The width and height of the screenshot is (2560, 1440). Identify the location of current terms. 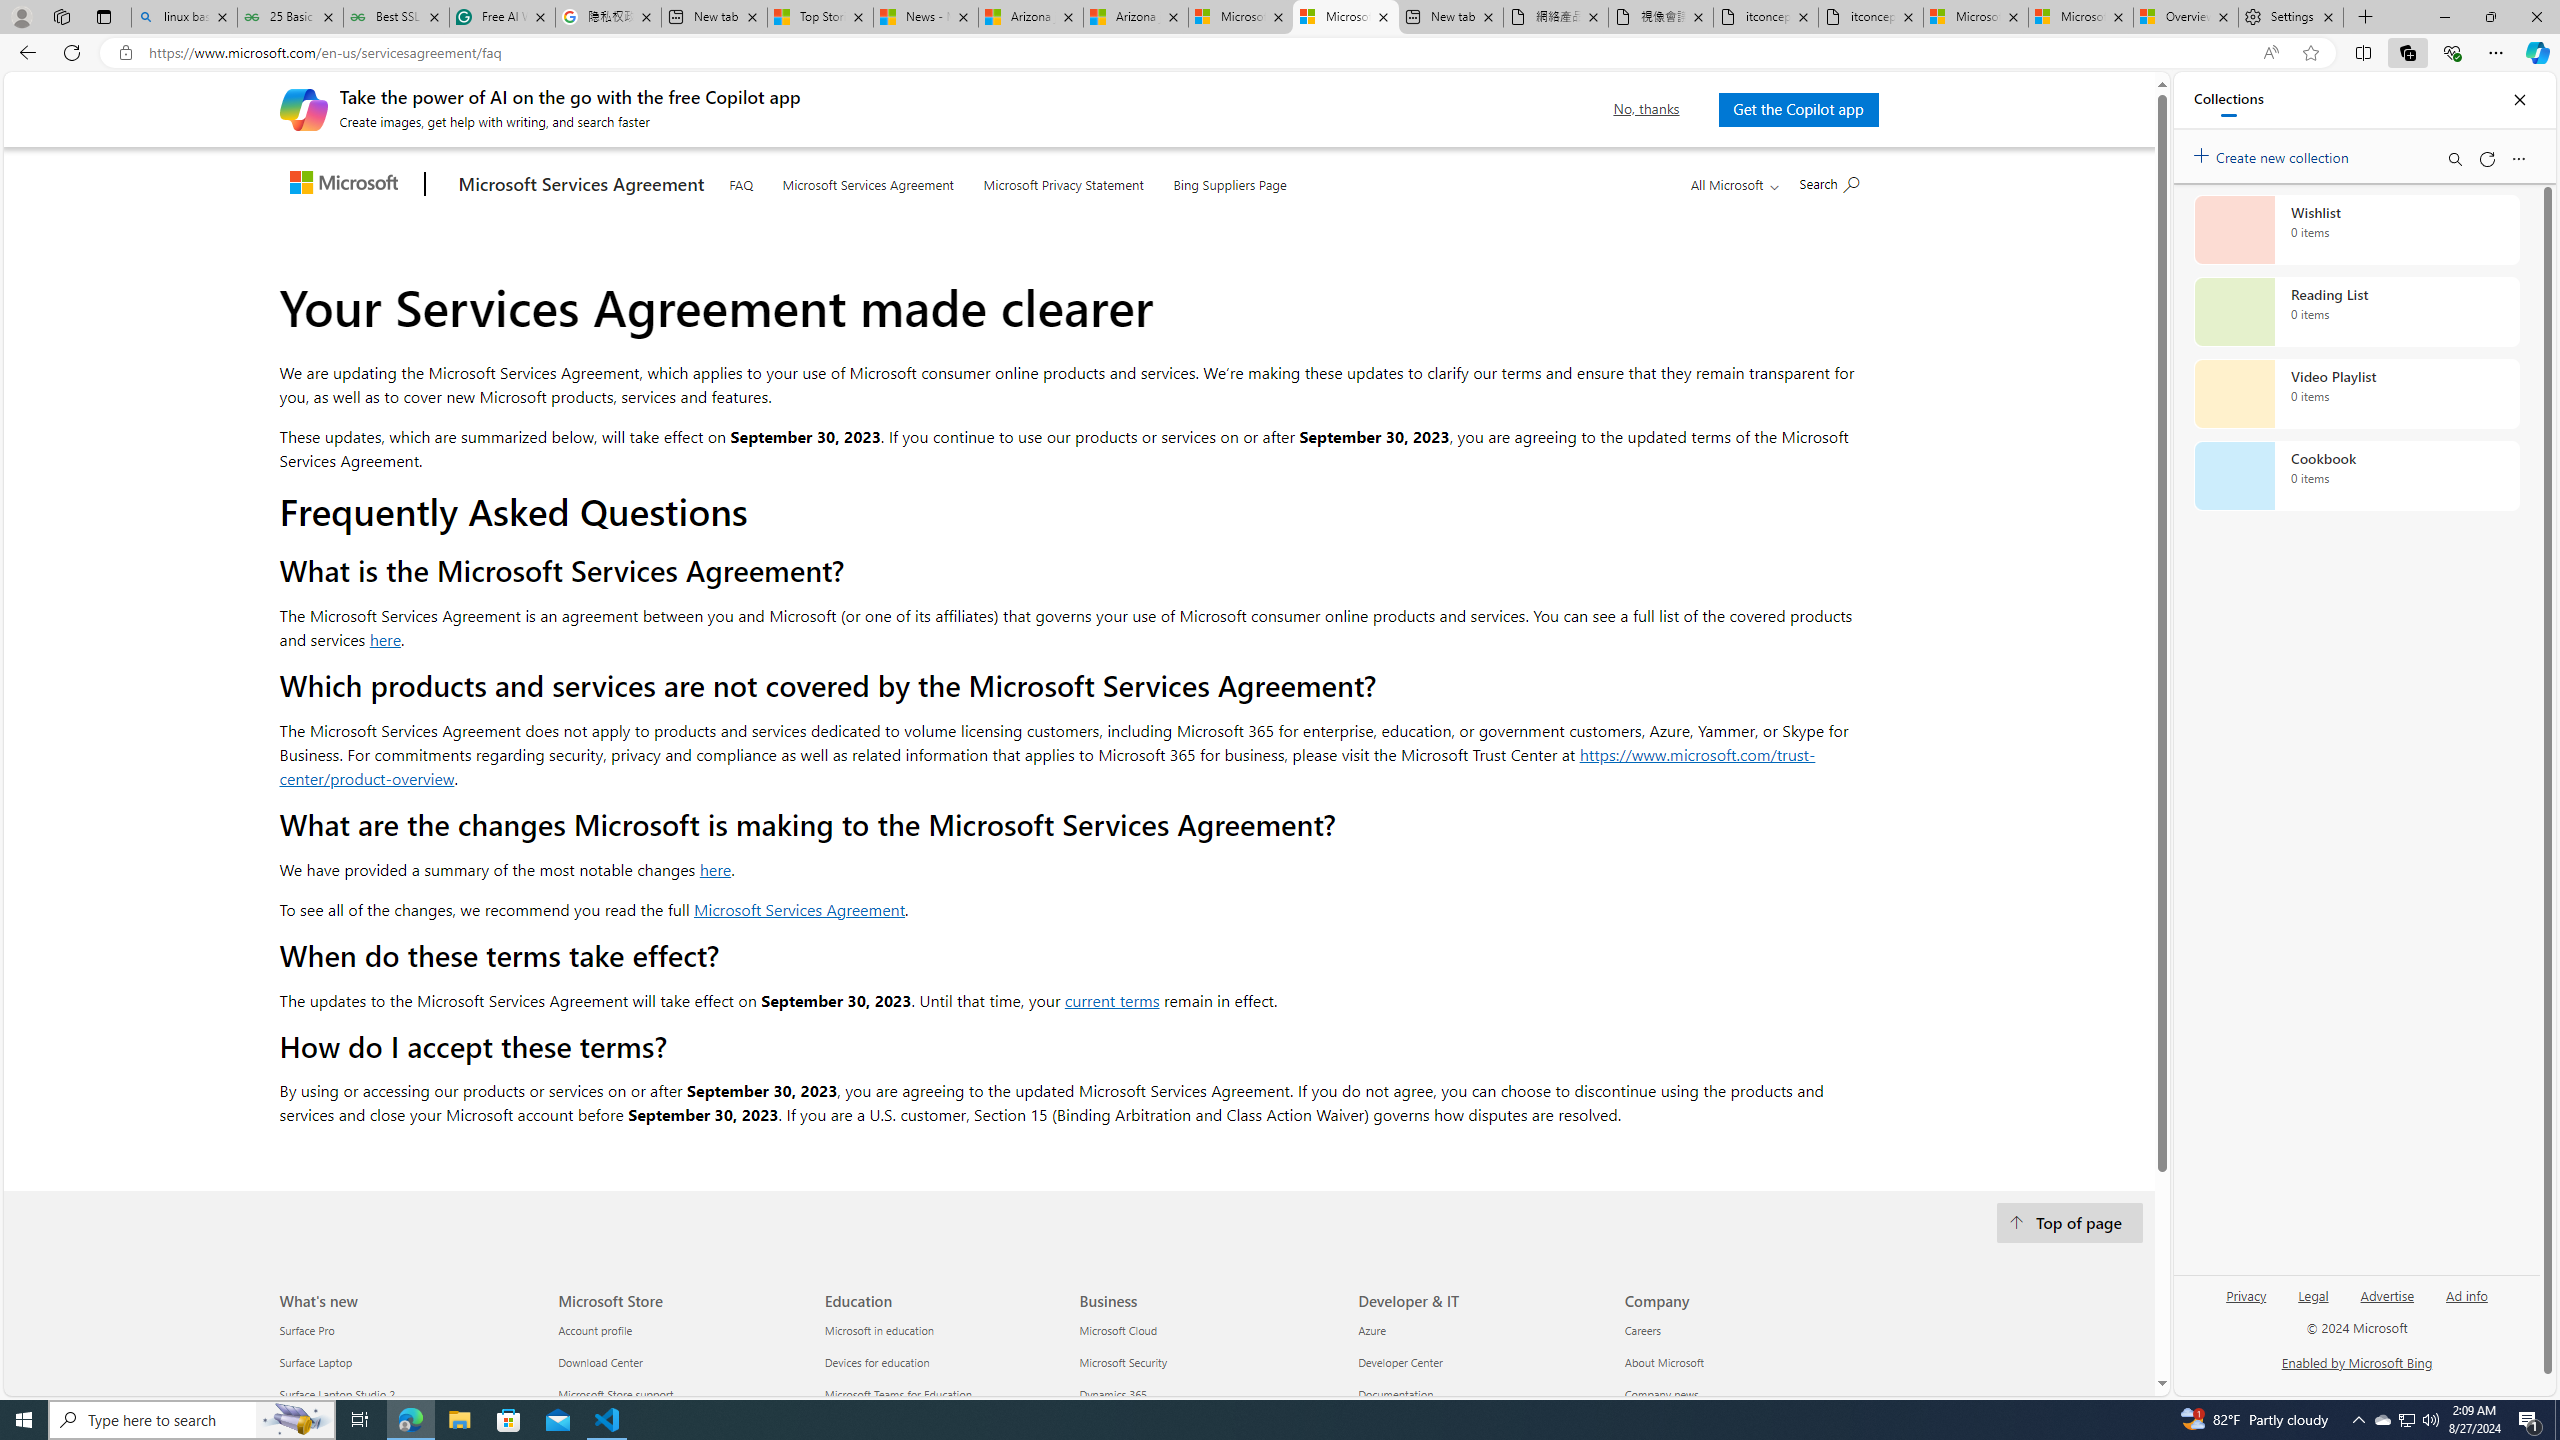
(1112, 1000).